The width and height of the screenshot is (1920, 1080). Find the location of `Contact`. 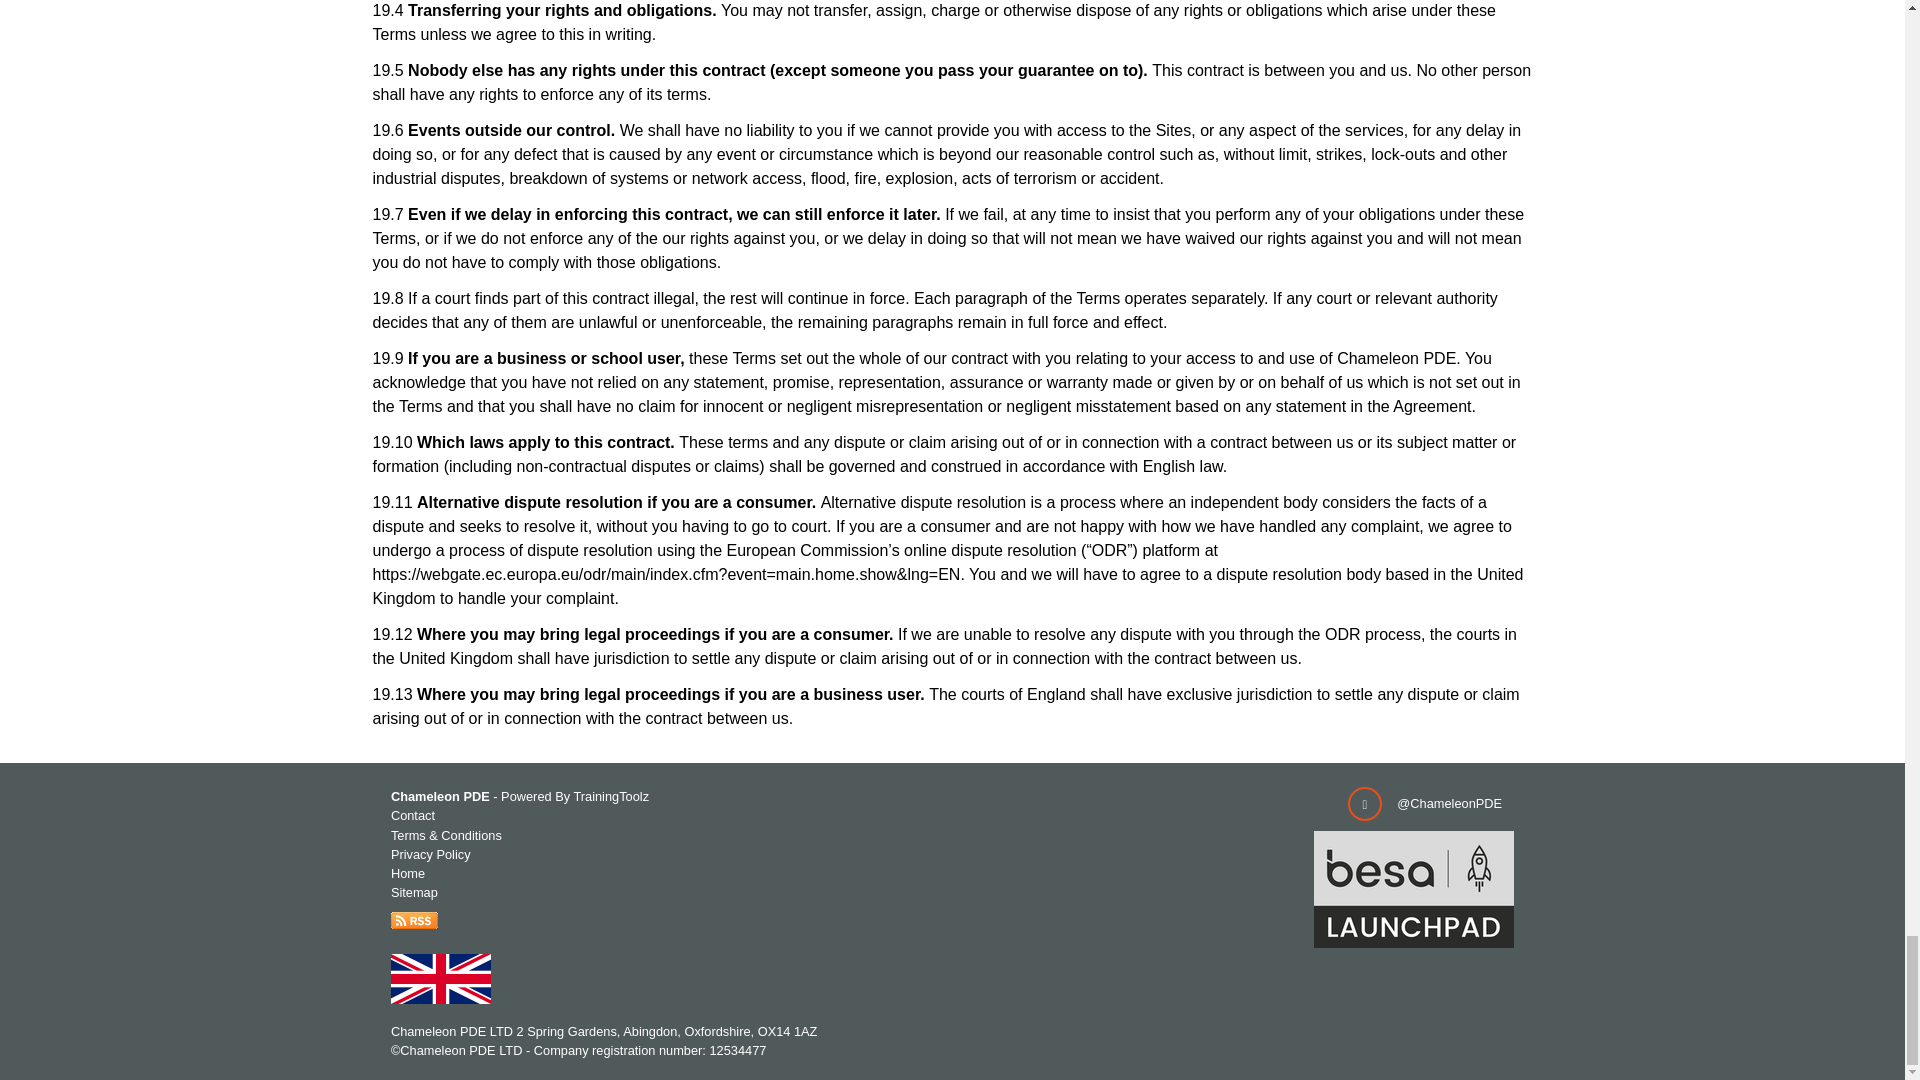

Contact is located at coordinates (413, 814).